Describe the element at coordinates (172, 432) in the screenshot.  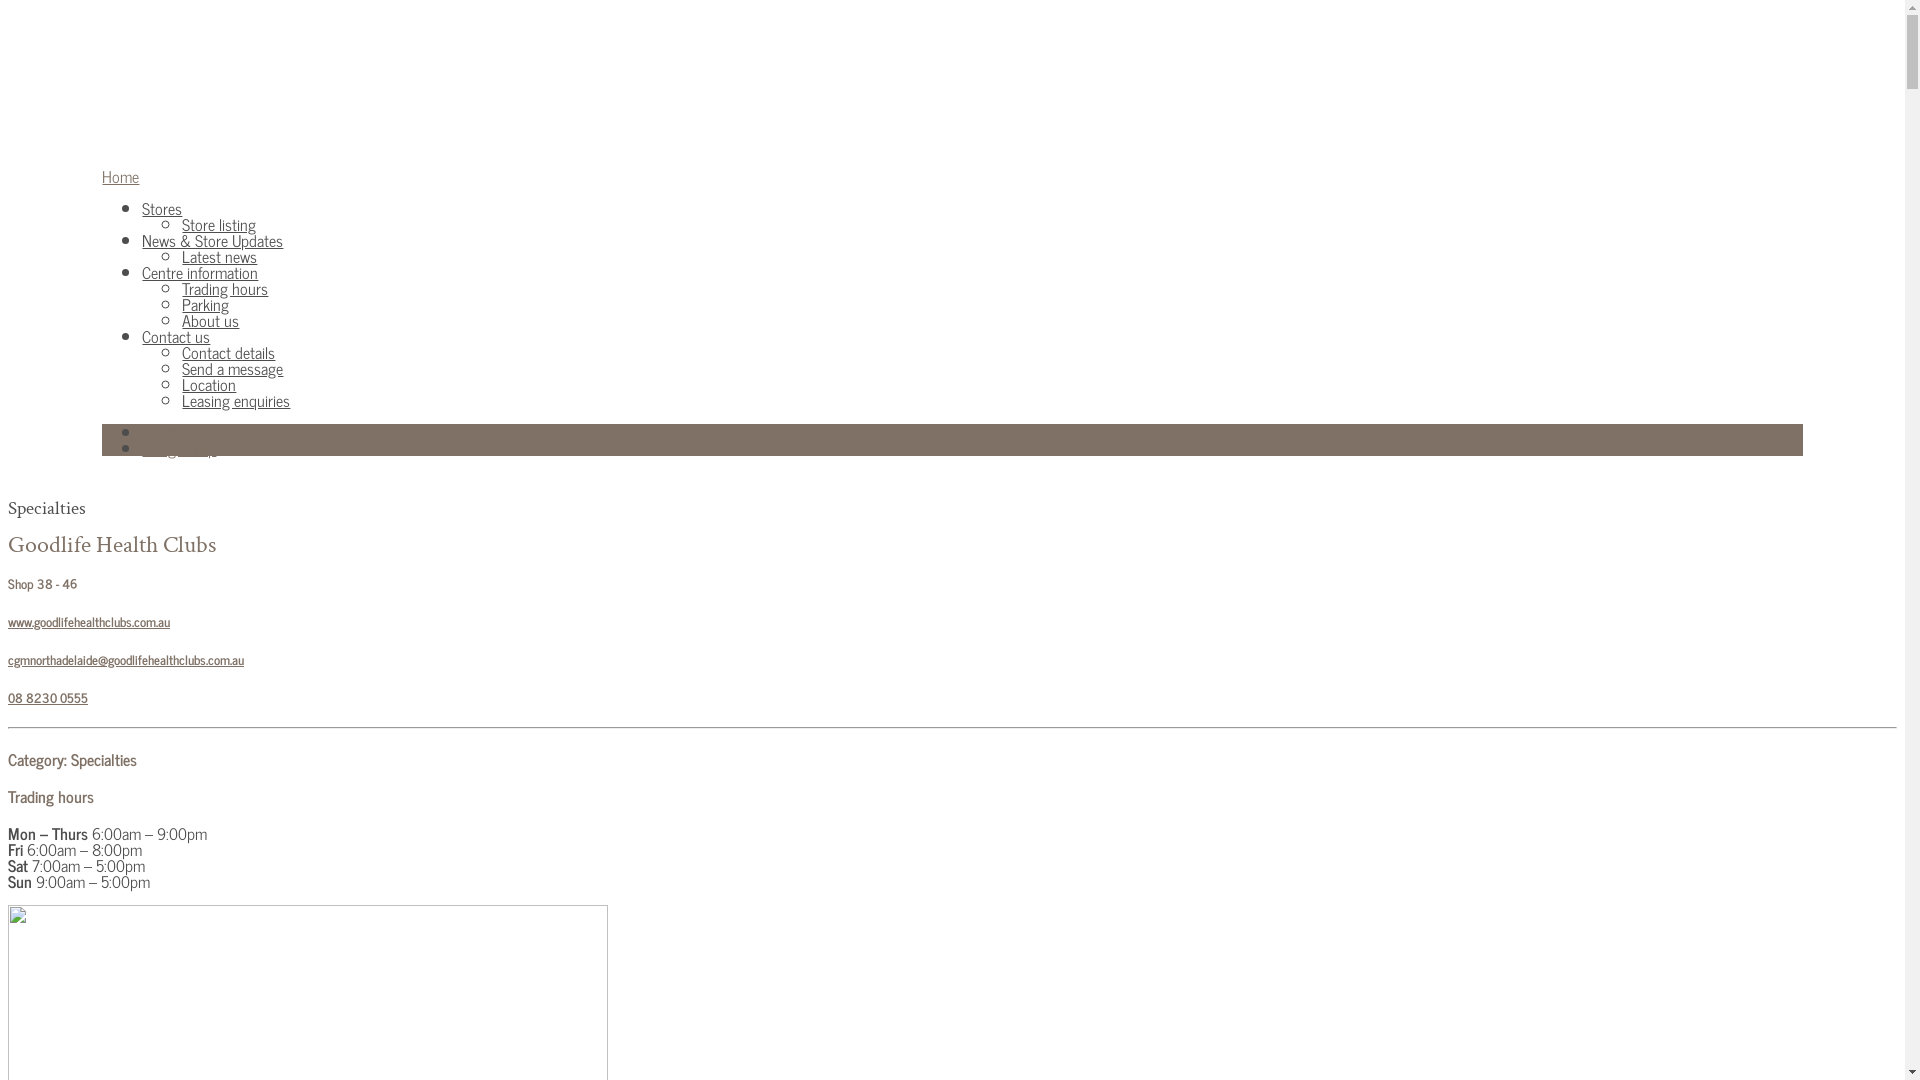
I see `Facebook` at that location.